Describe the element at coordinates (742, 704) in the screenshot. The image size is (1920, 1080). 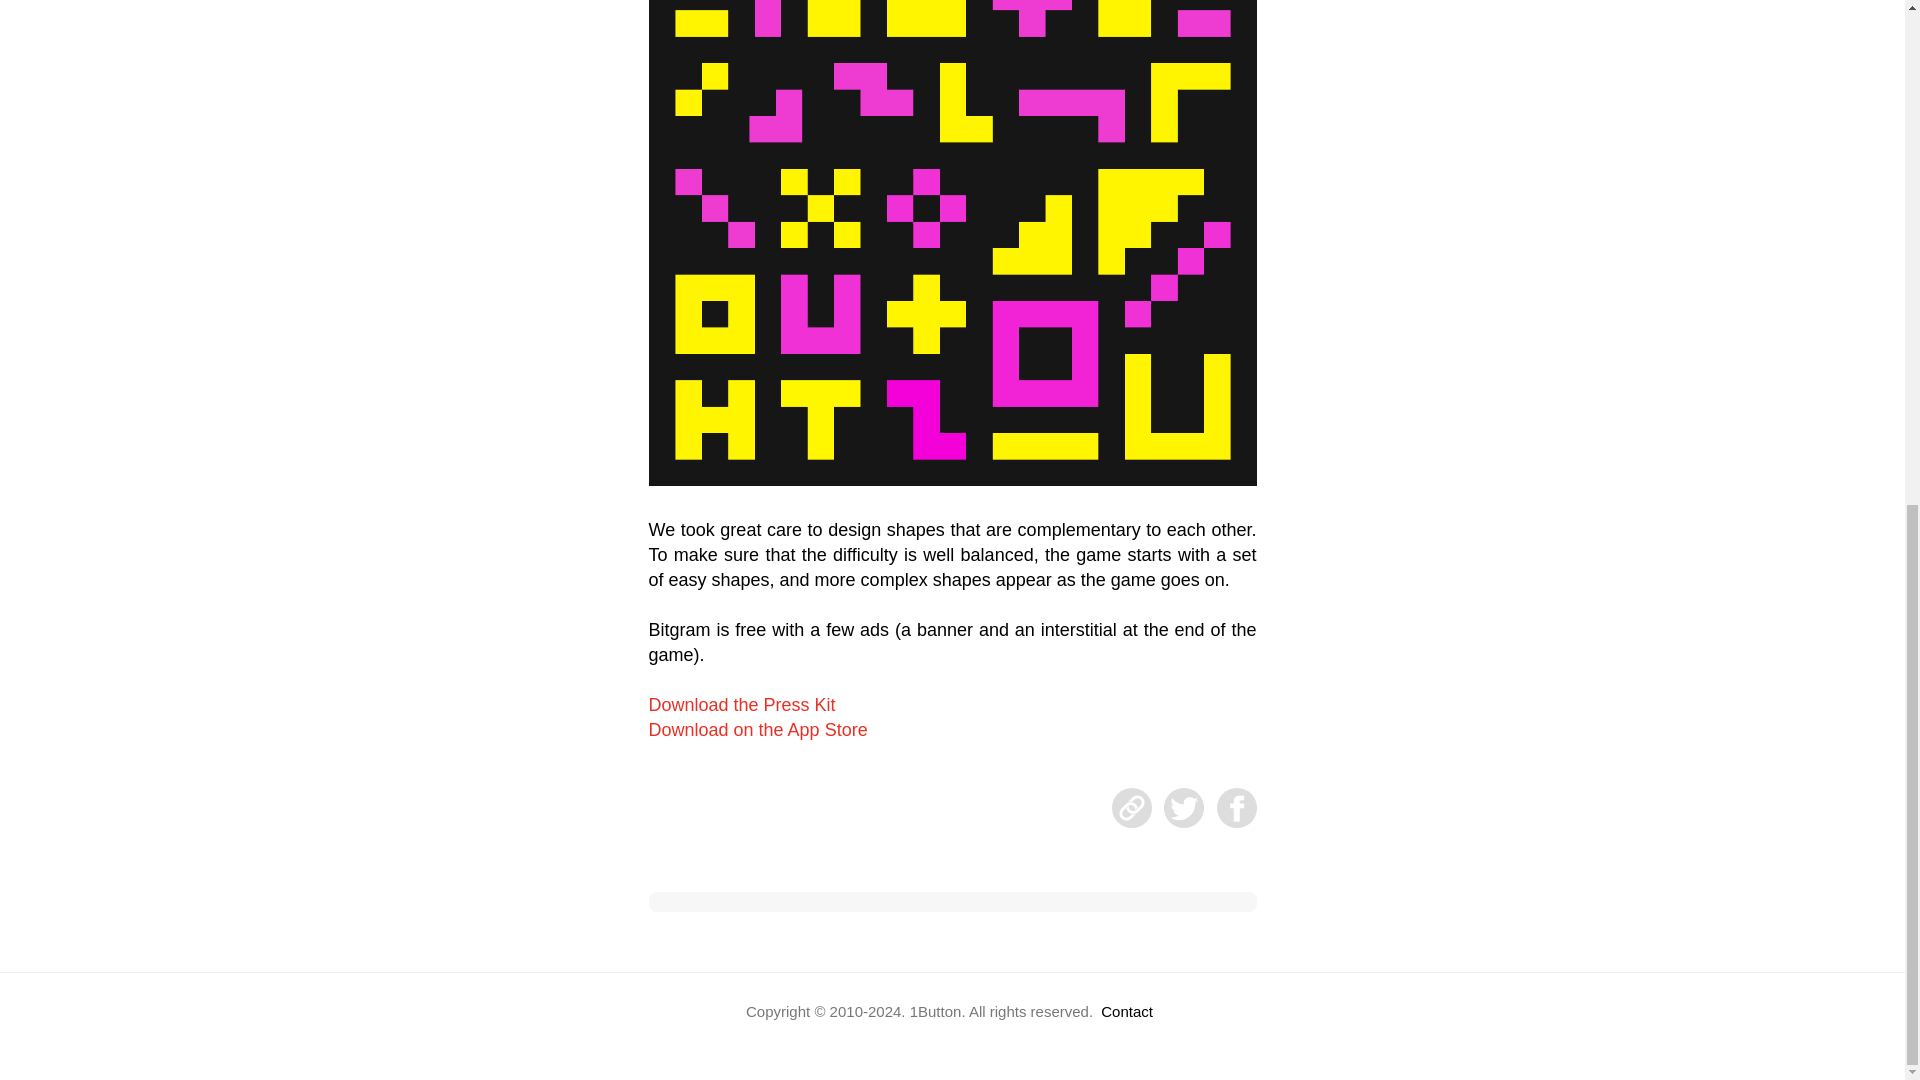
I see `Download the Press Kit` at that location.